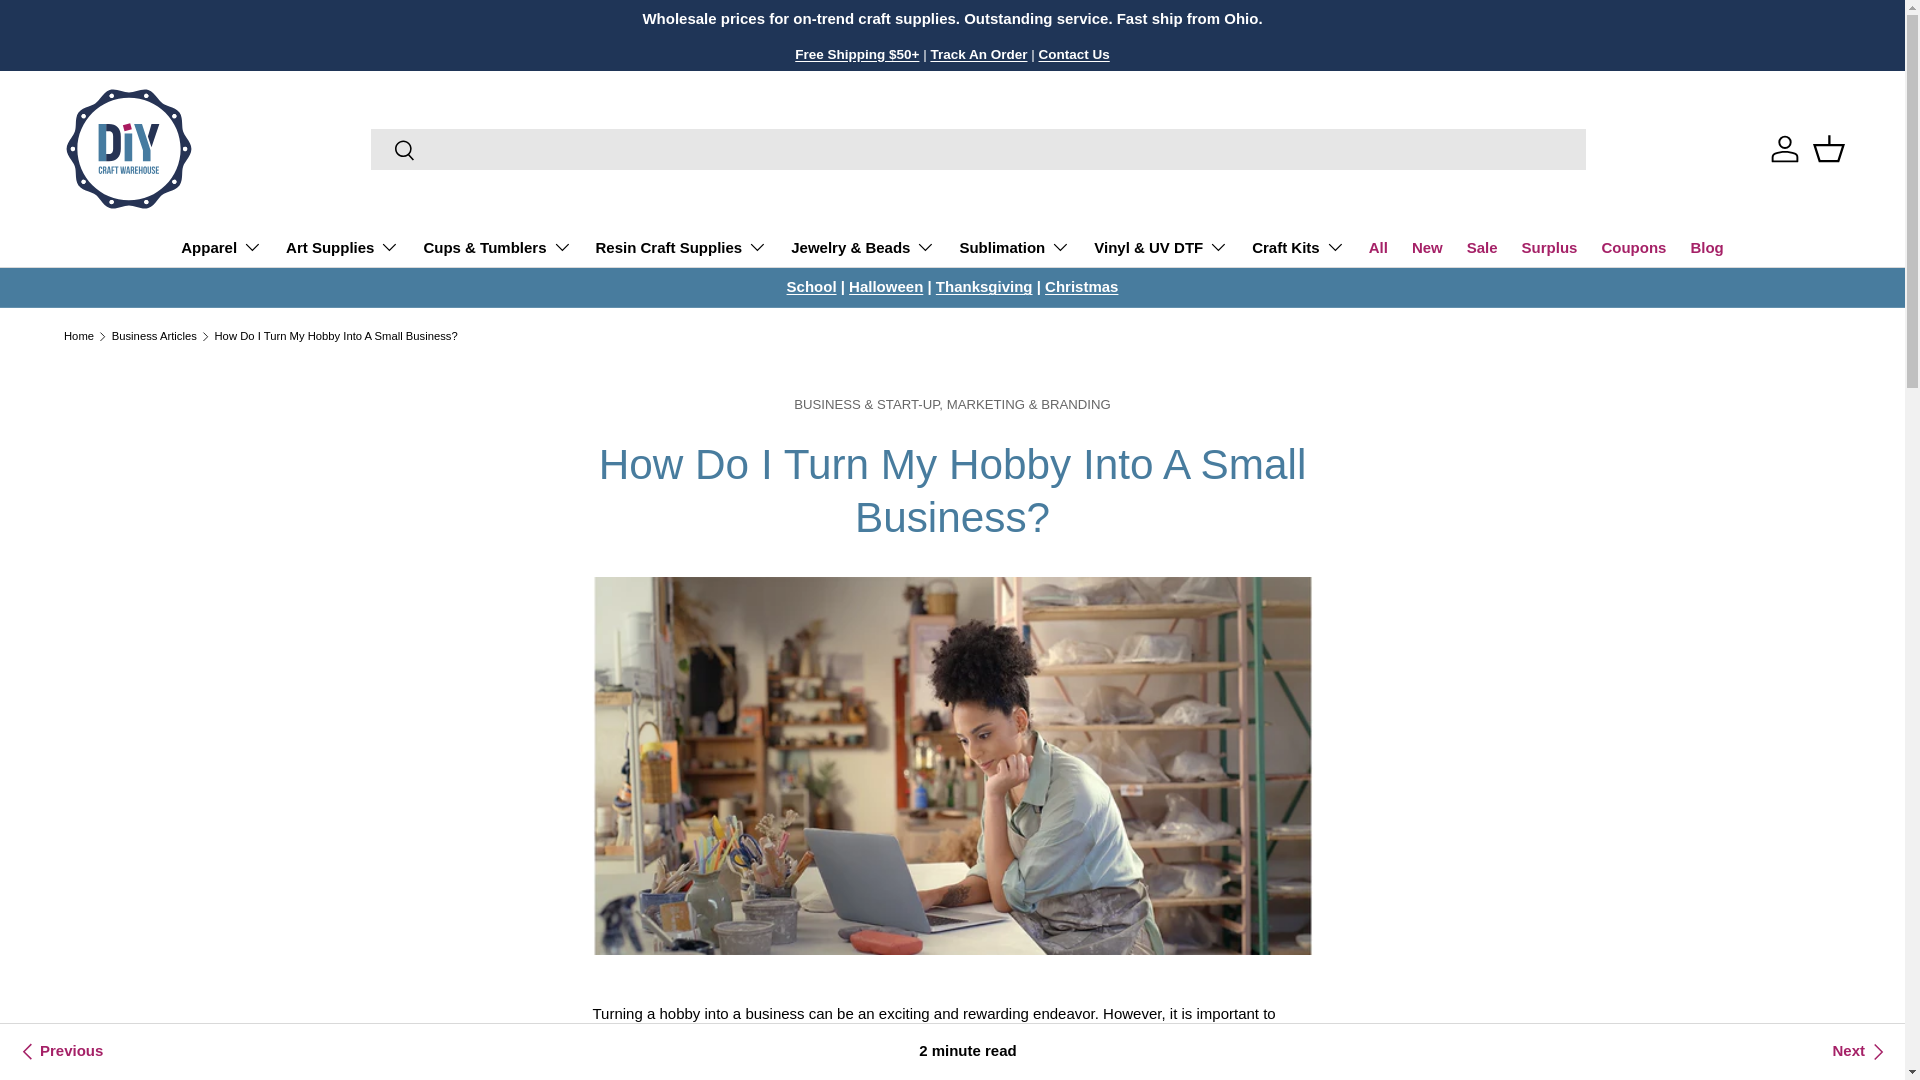  I want to click on Basket, so click(1828, 148).